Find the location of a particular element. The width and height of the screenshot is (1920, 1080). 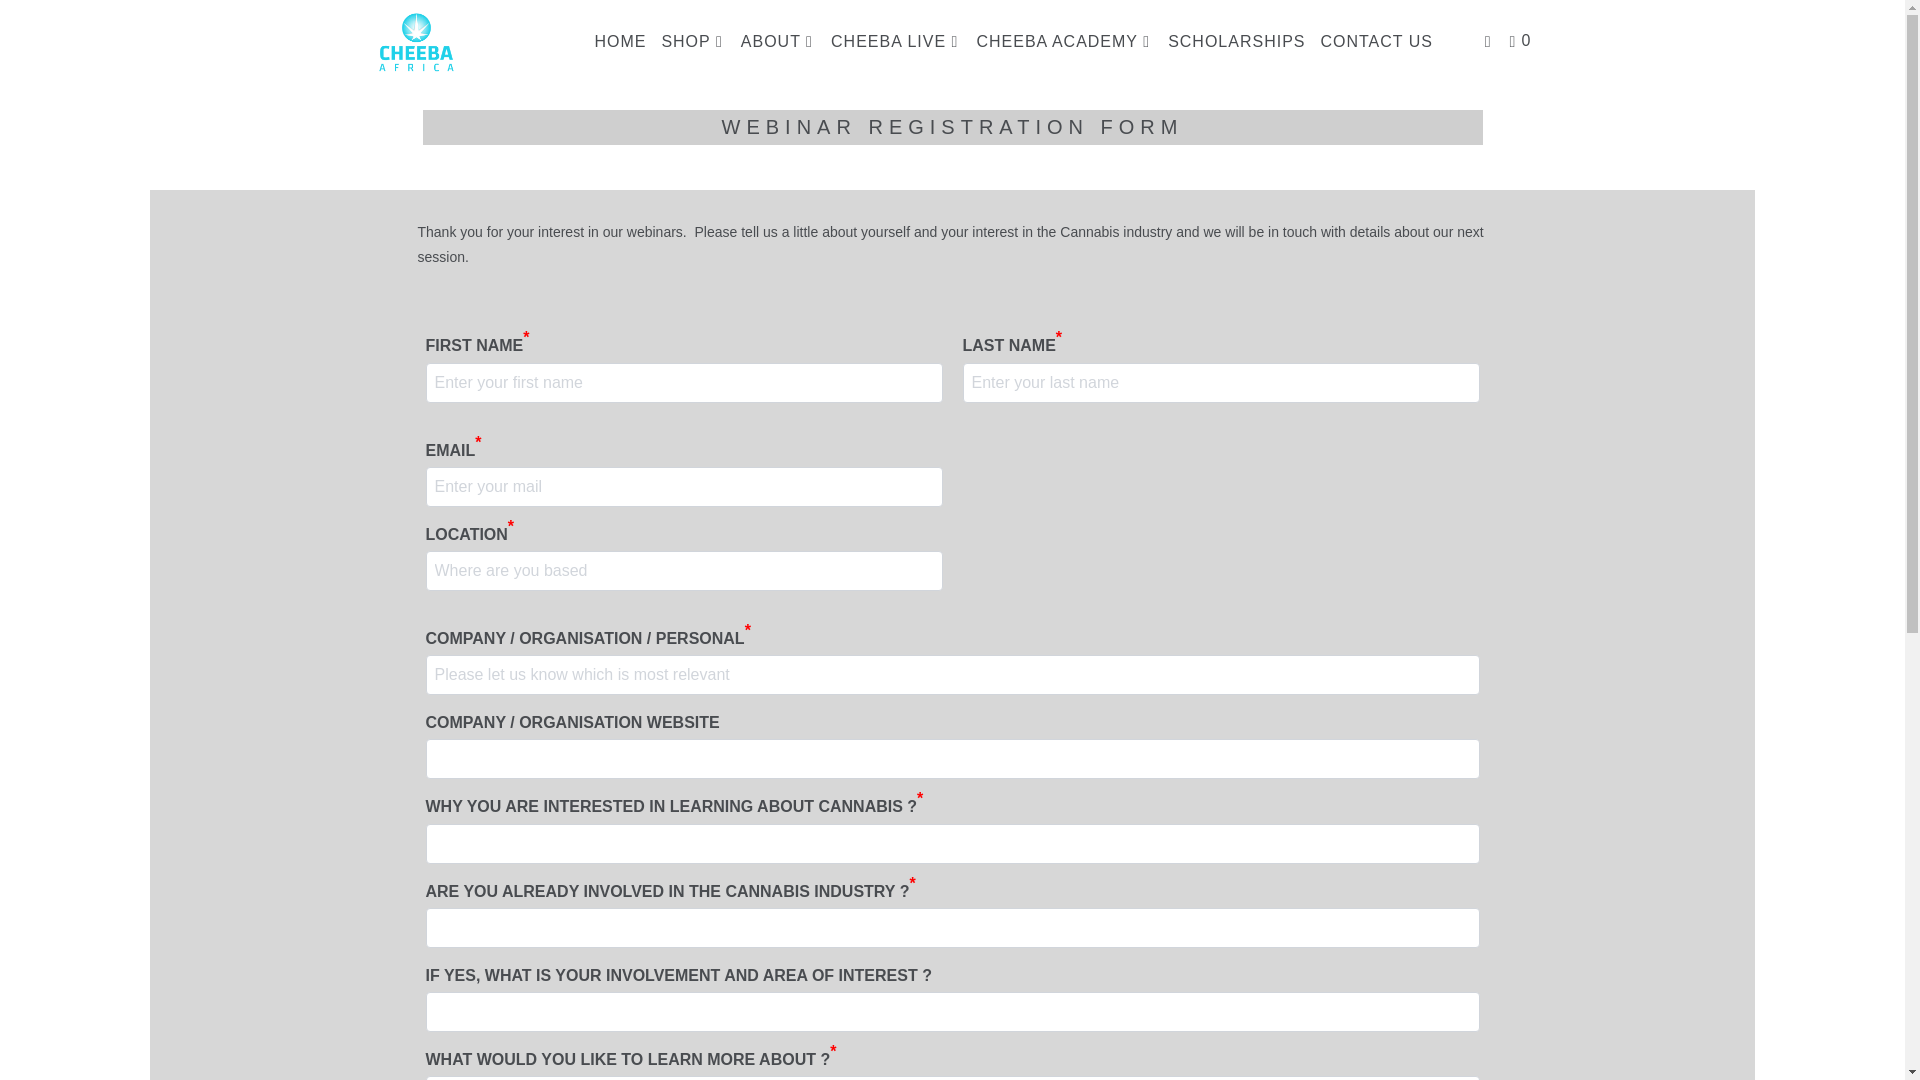

Cheeba Cannabis Academy is located at coordinates (464, 42).